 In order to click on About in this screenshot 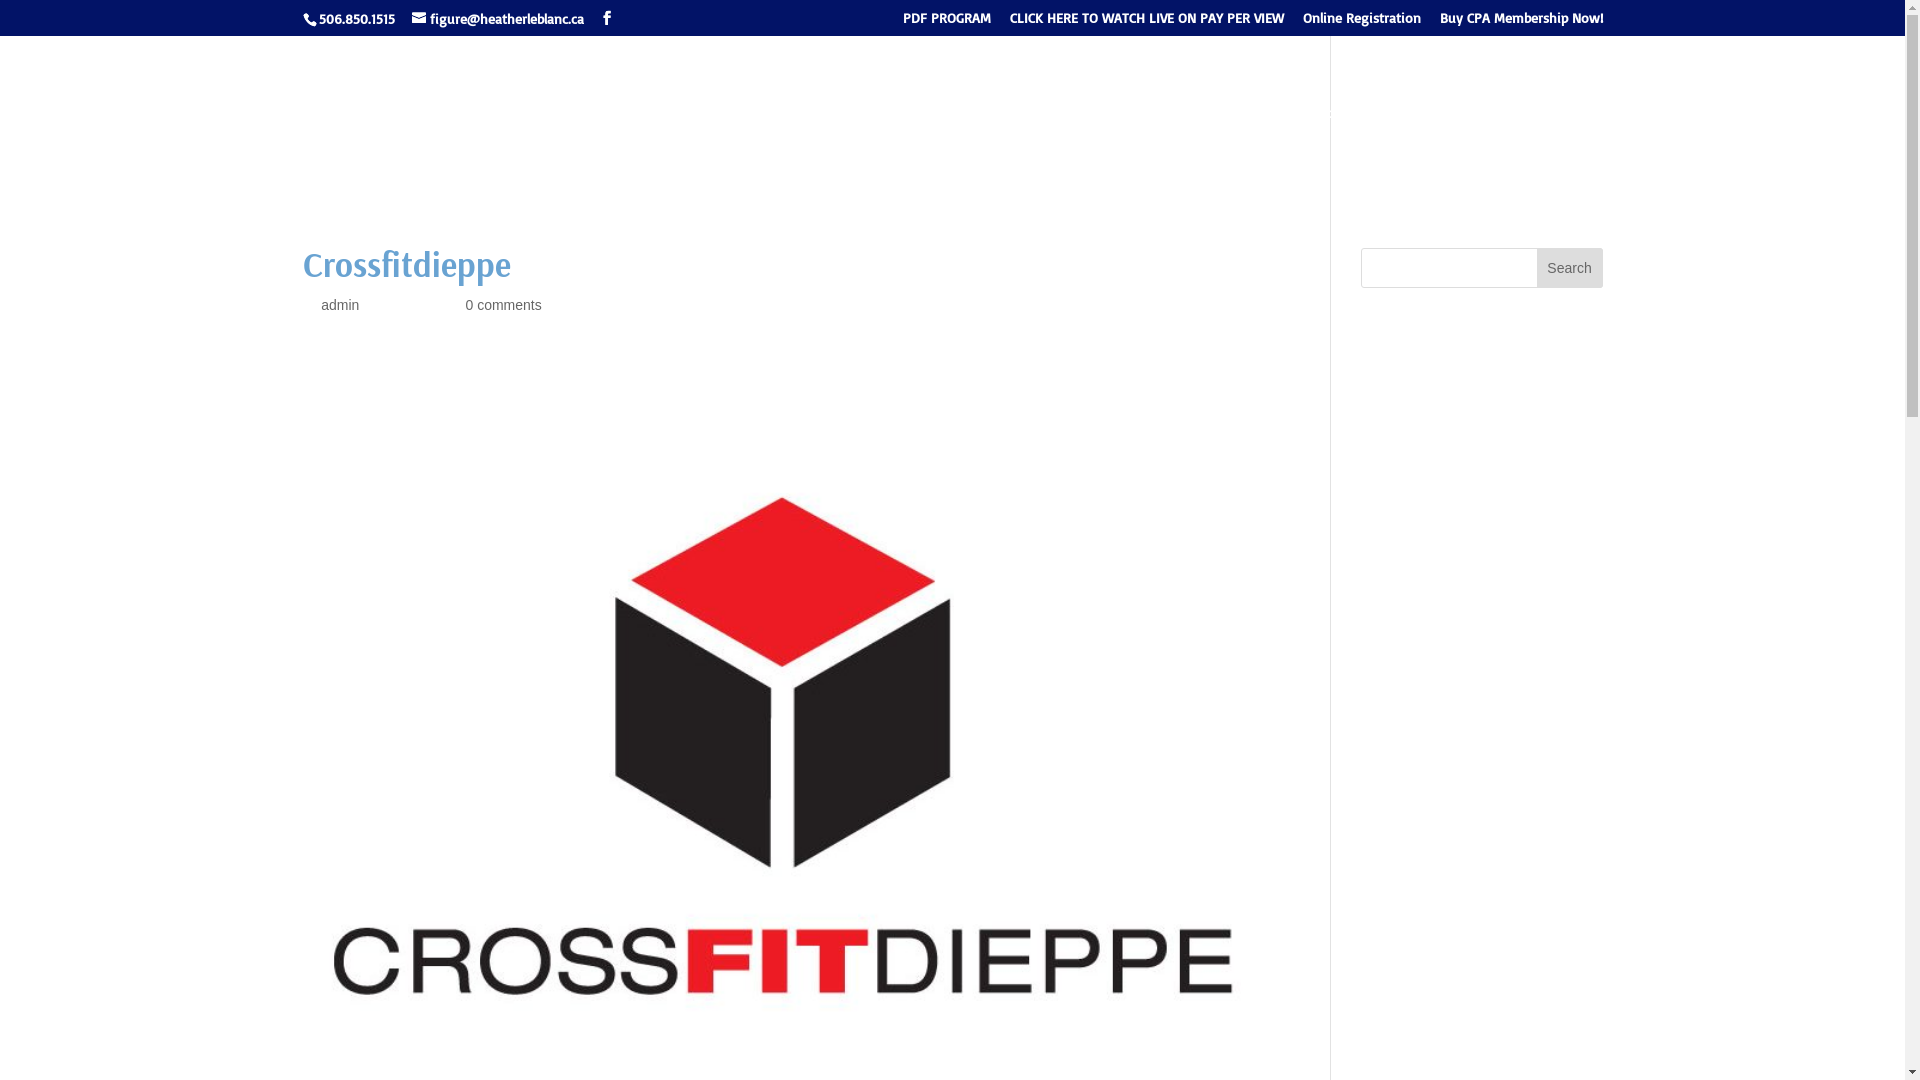, I will do `click(1236, 148)`.